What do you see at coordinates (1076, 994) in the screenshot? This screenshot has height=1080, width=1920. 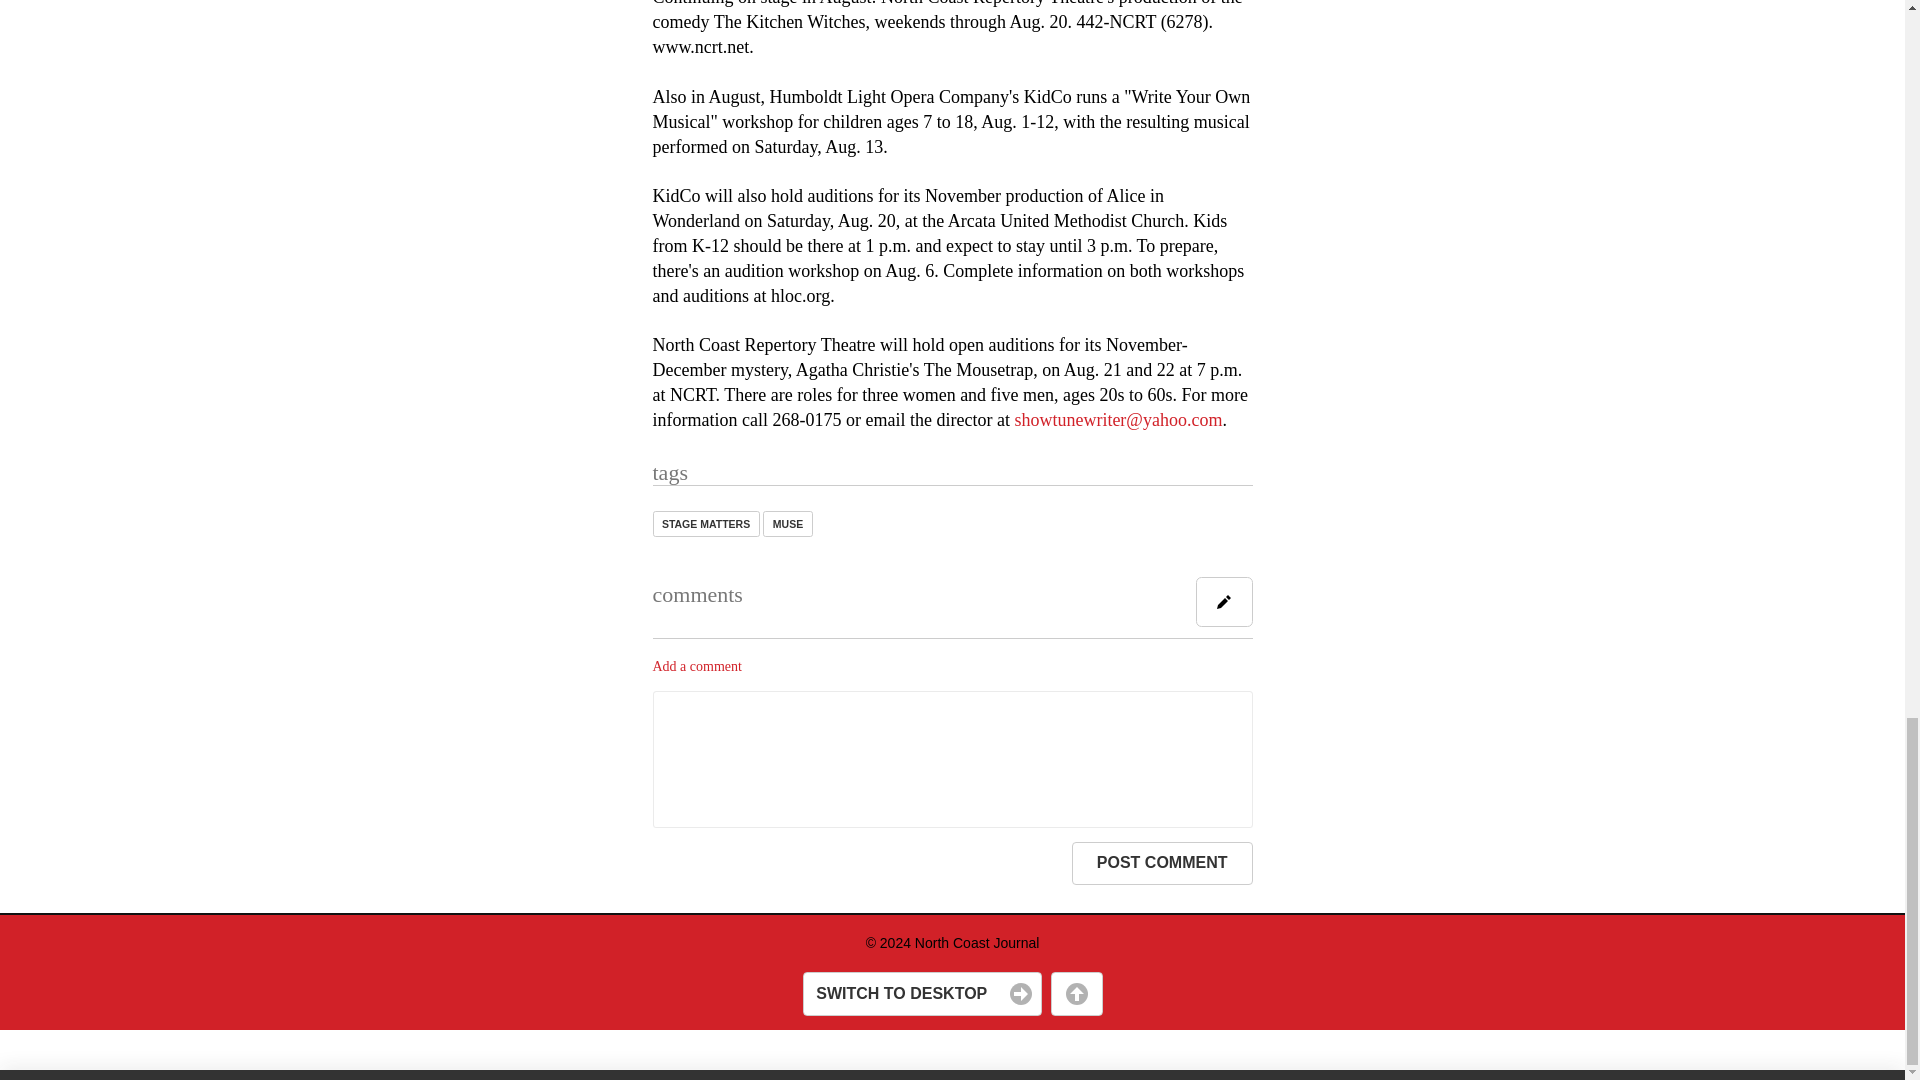 I see `BACK TO TOP` at bounding box center [1076, 994].